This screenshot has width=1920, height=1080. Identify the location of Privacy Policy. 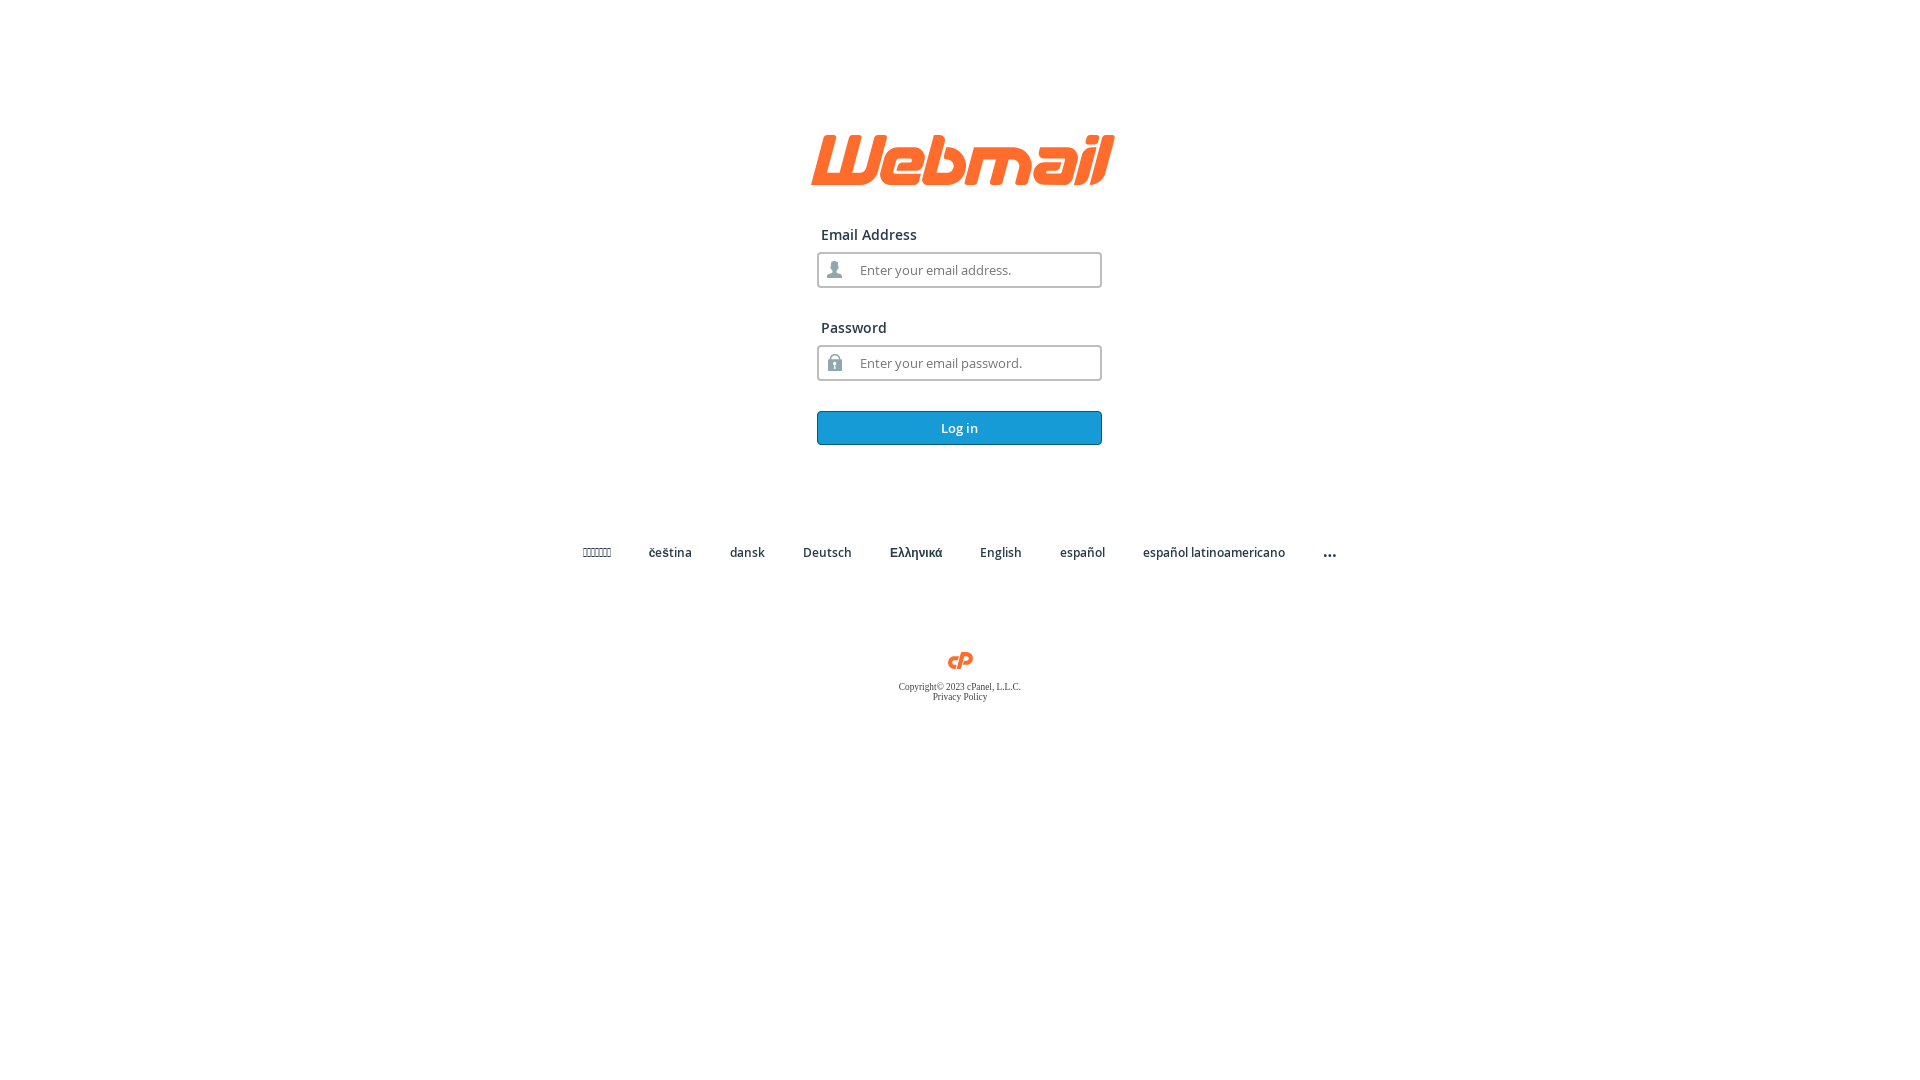
(960, 697).